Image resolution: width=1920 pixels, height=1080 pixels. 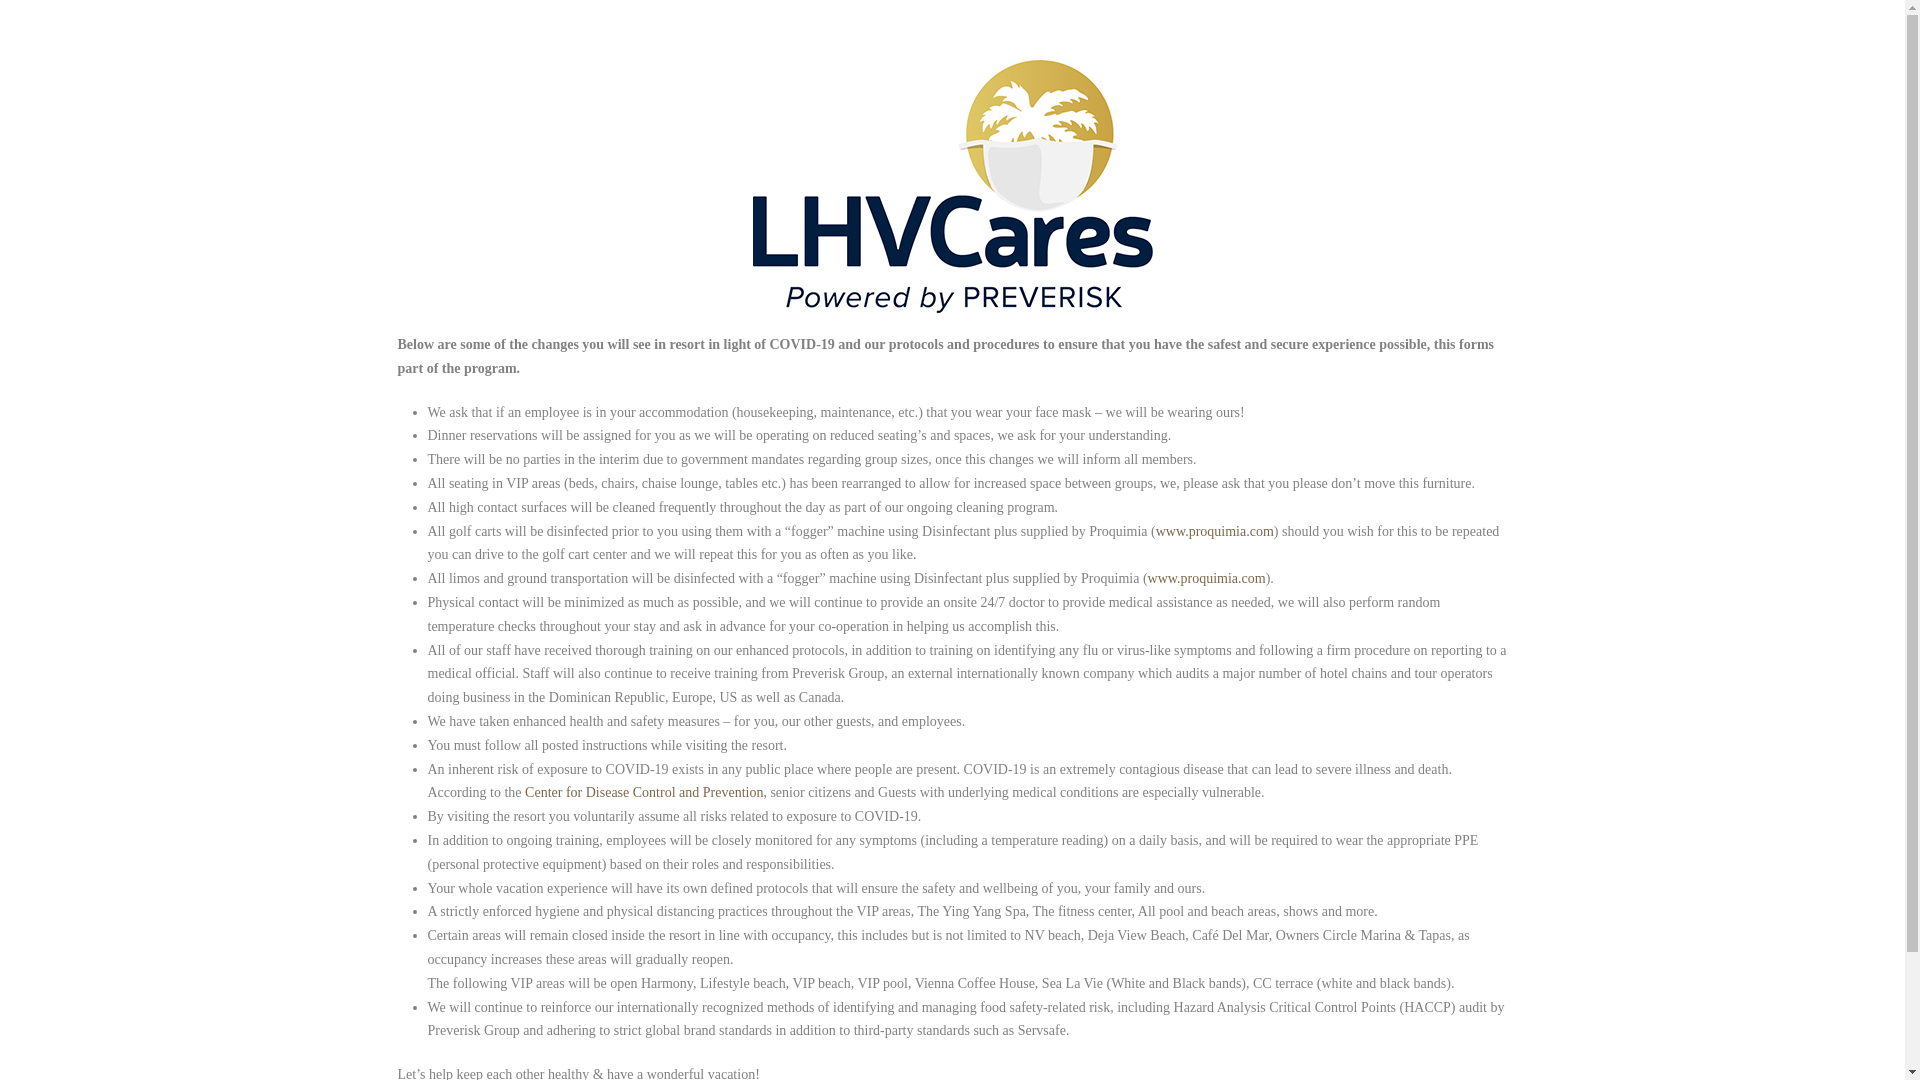 I want to click on Center for Disease Control and Prevention, so click(x=643, y=792).